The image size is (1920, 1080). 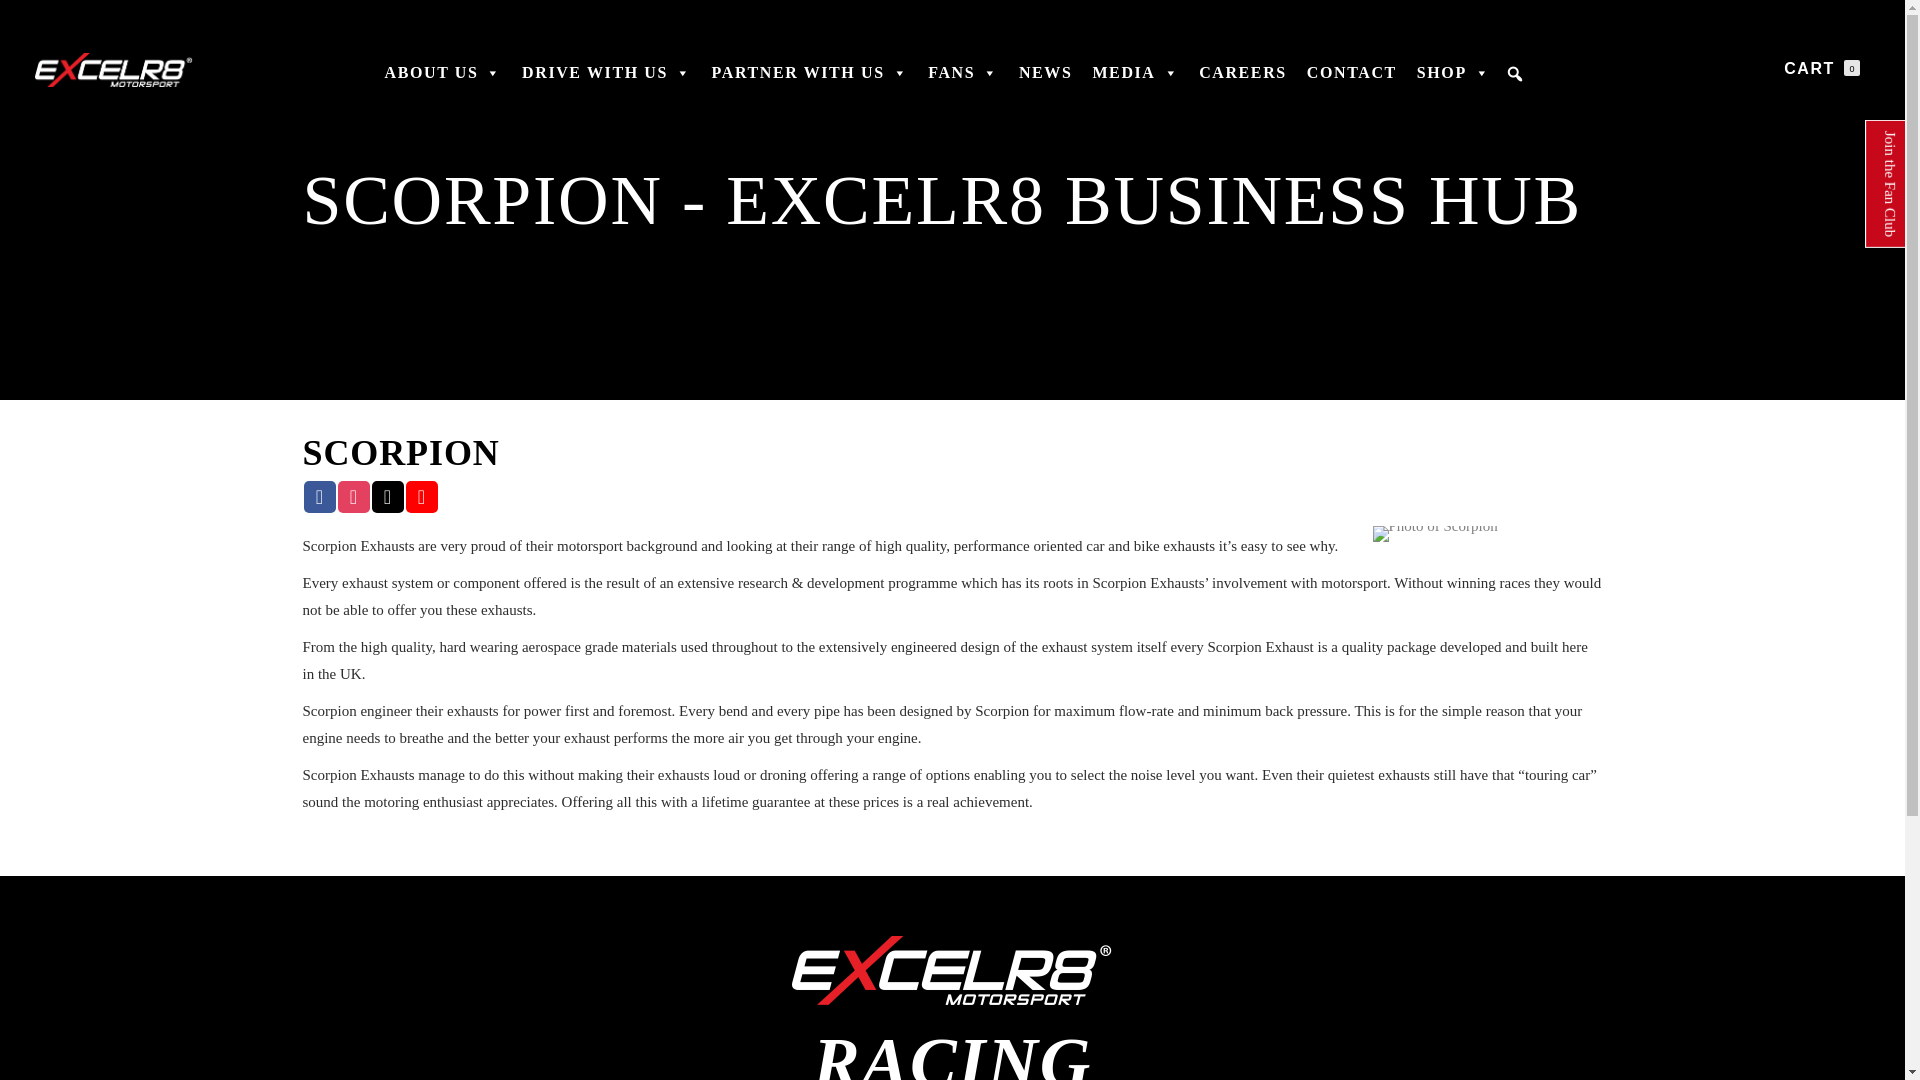 What do you see at coordinates (963, 82) in the screenshot?
I see `FANS` at bounding box center [963, 82].